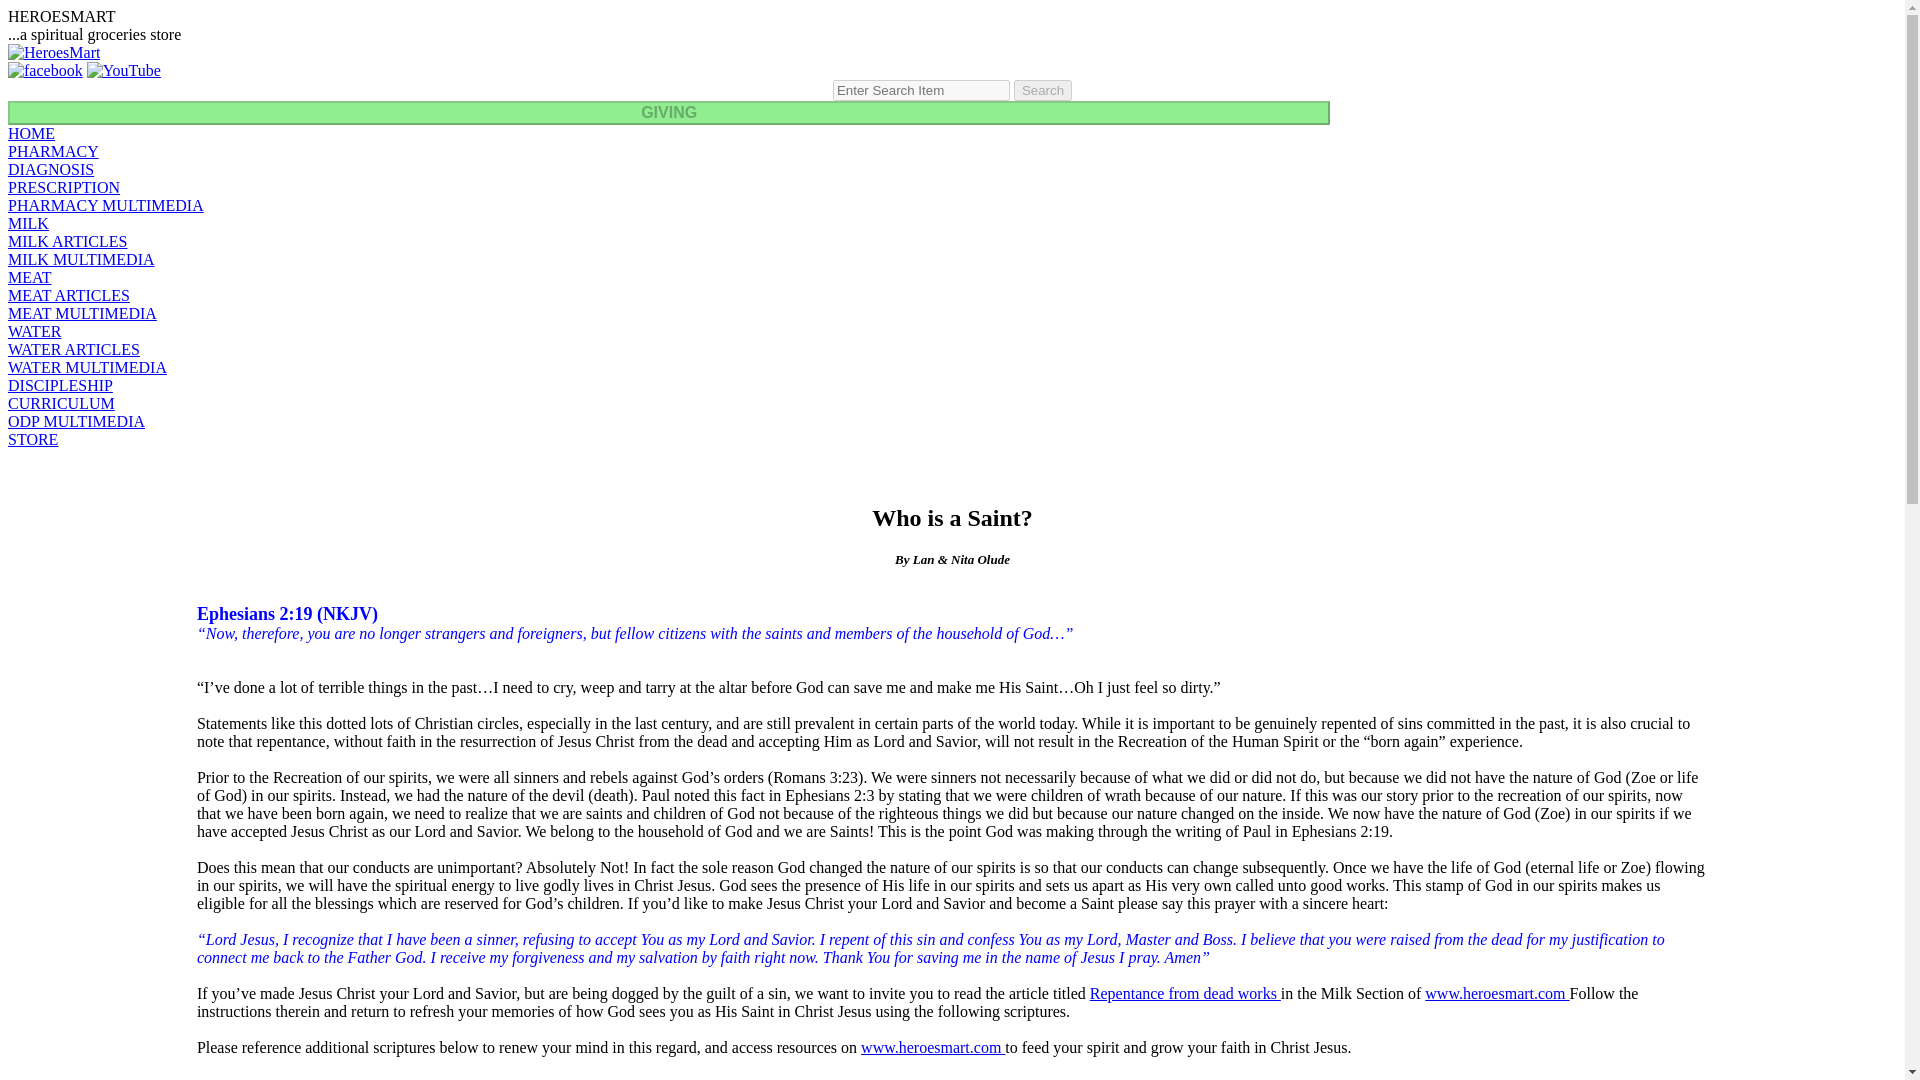  What do you see at coordinates (668, 112) in the screenshot?
I see `GIVING` at bounding box center [668, 112].